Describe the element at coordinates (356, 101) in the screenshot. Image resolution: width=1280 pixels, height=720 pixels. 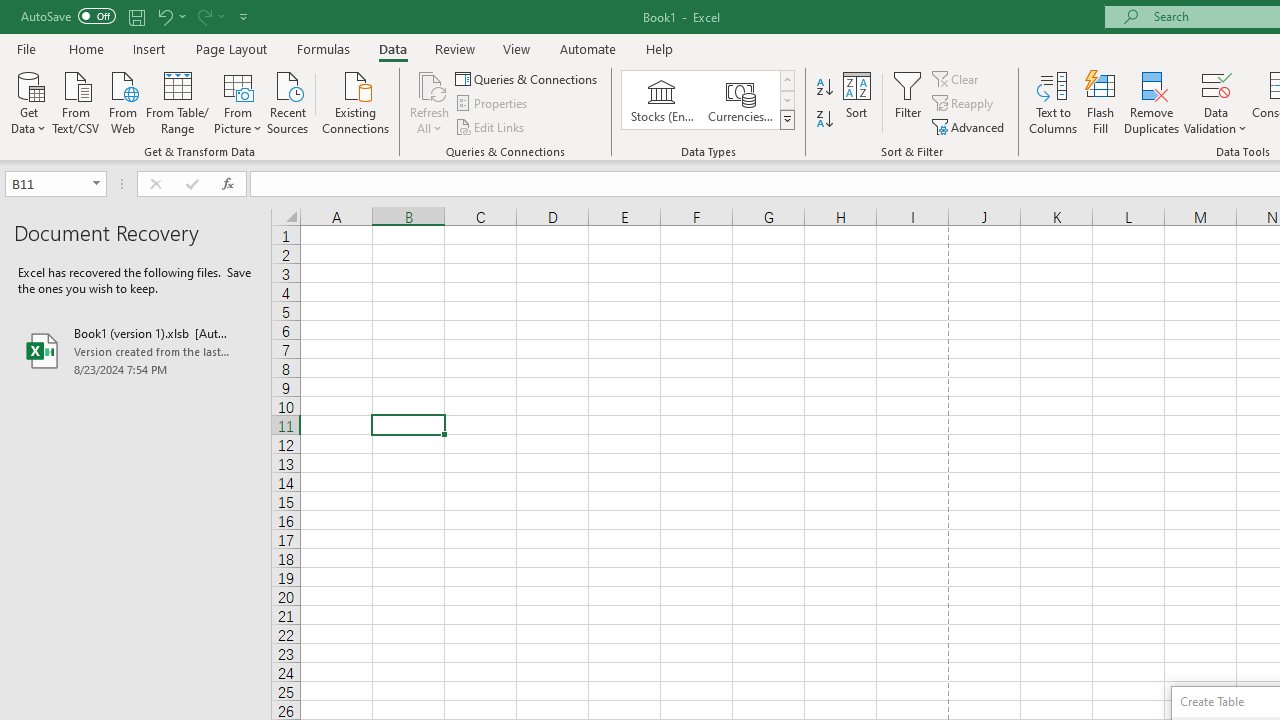
I see `Existing Connections` at that location.